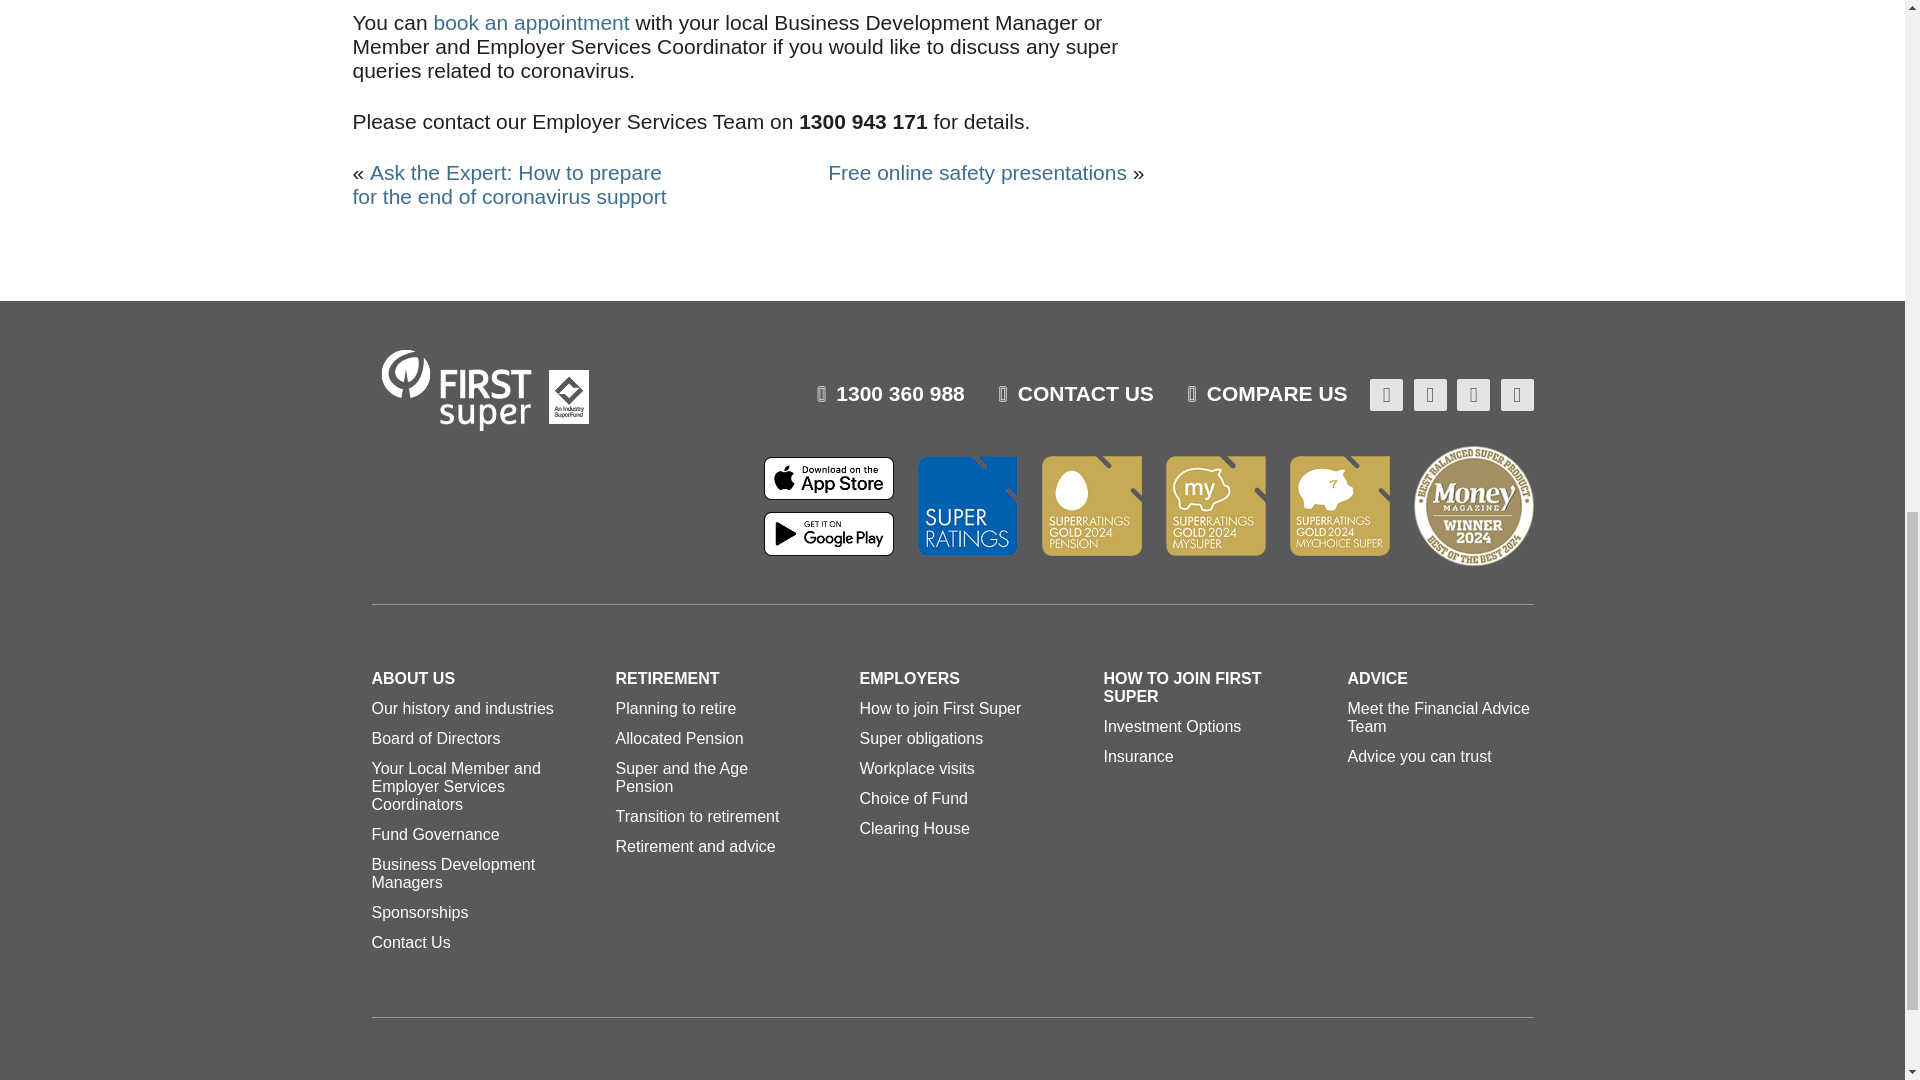  I want to click on SuperRatings Gold 2023 Pension, so click(1092, 506).